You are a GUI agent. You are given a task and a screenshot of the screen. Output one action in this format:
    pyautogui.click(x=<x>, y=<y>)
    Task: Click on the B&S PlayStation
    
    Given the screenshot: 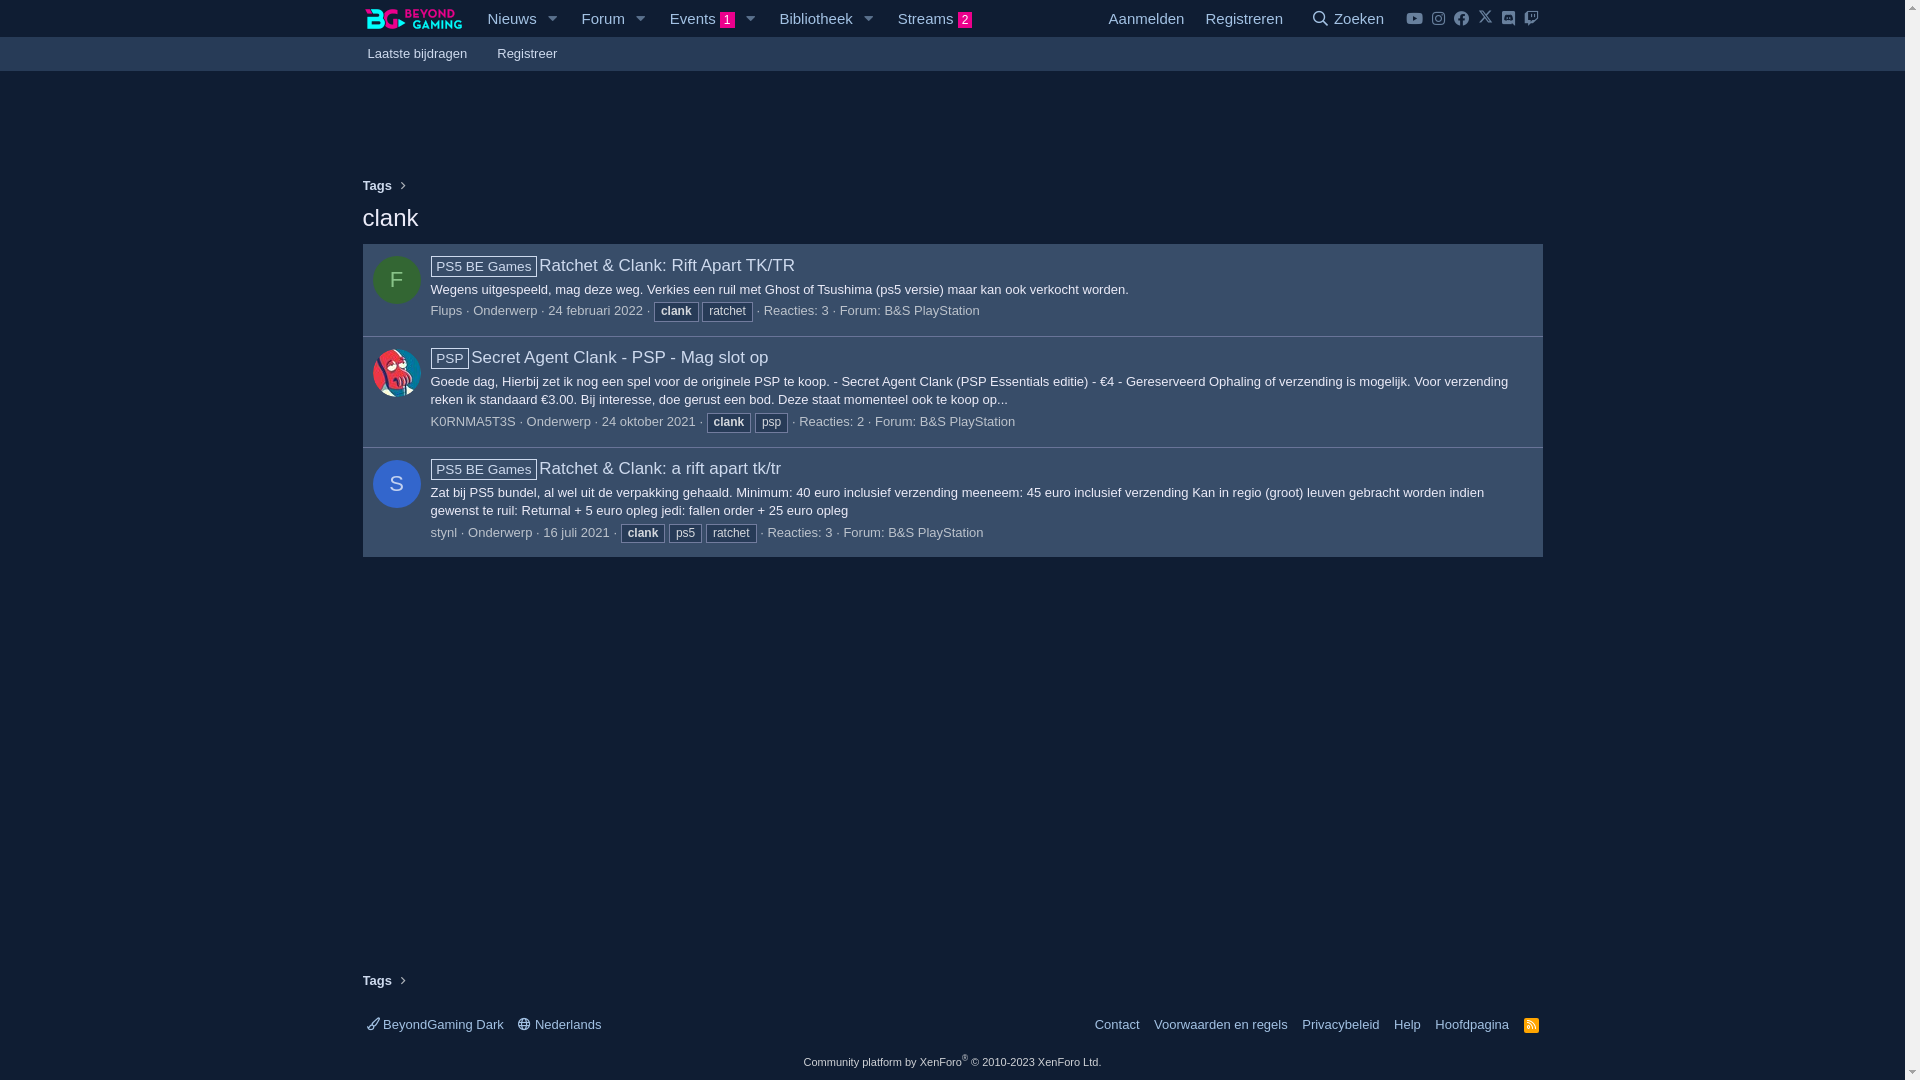 What is the action you would take?
    pyautogui.click(x=968, y=422)
    